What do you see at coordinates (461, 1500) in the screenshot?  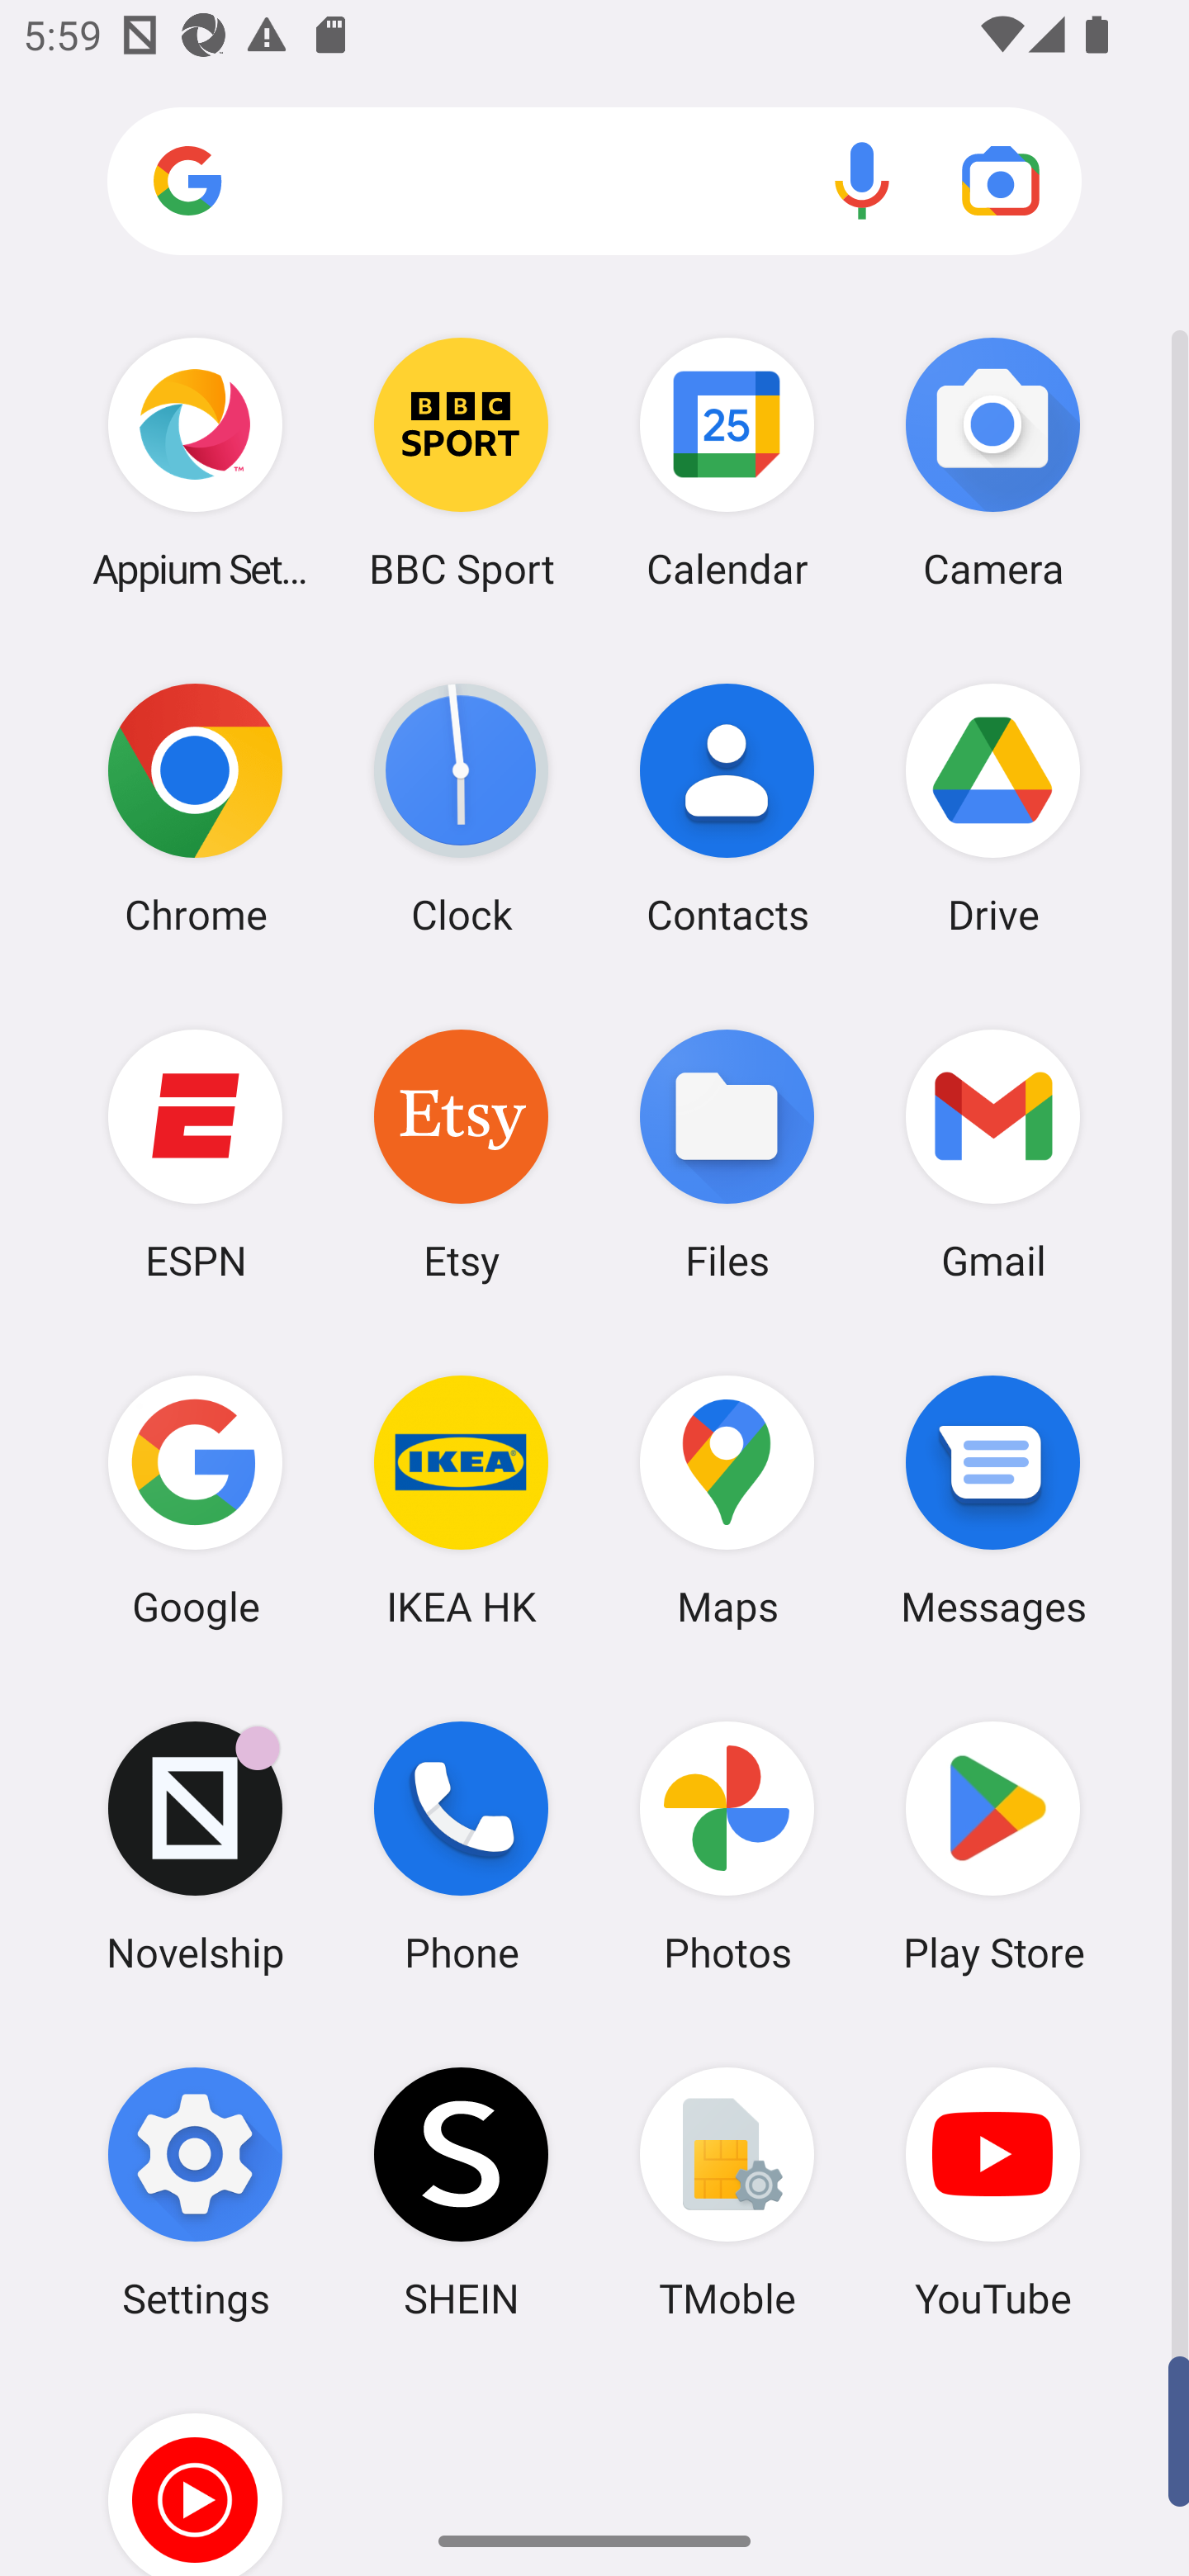 I see `IKEA HK` at bounding box center [461, 1500].